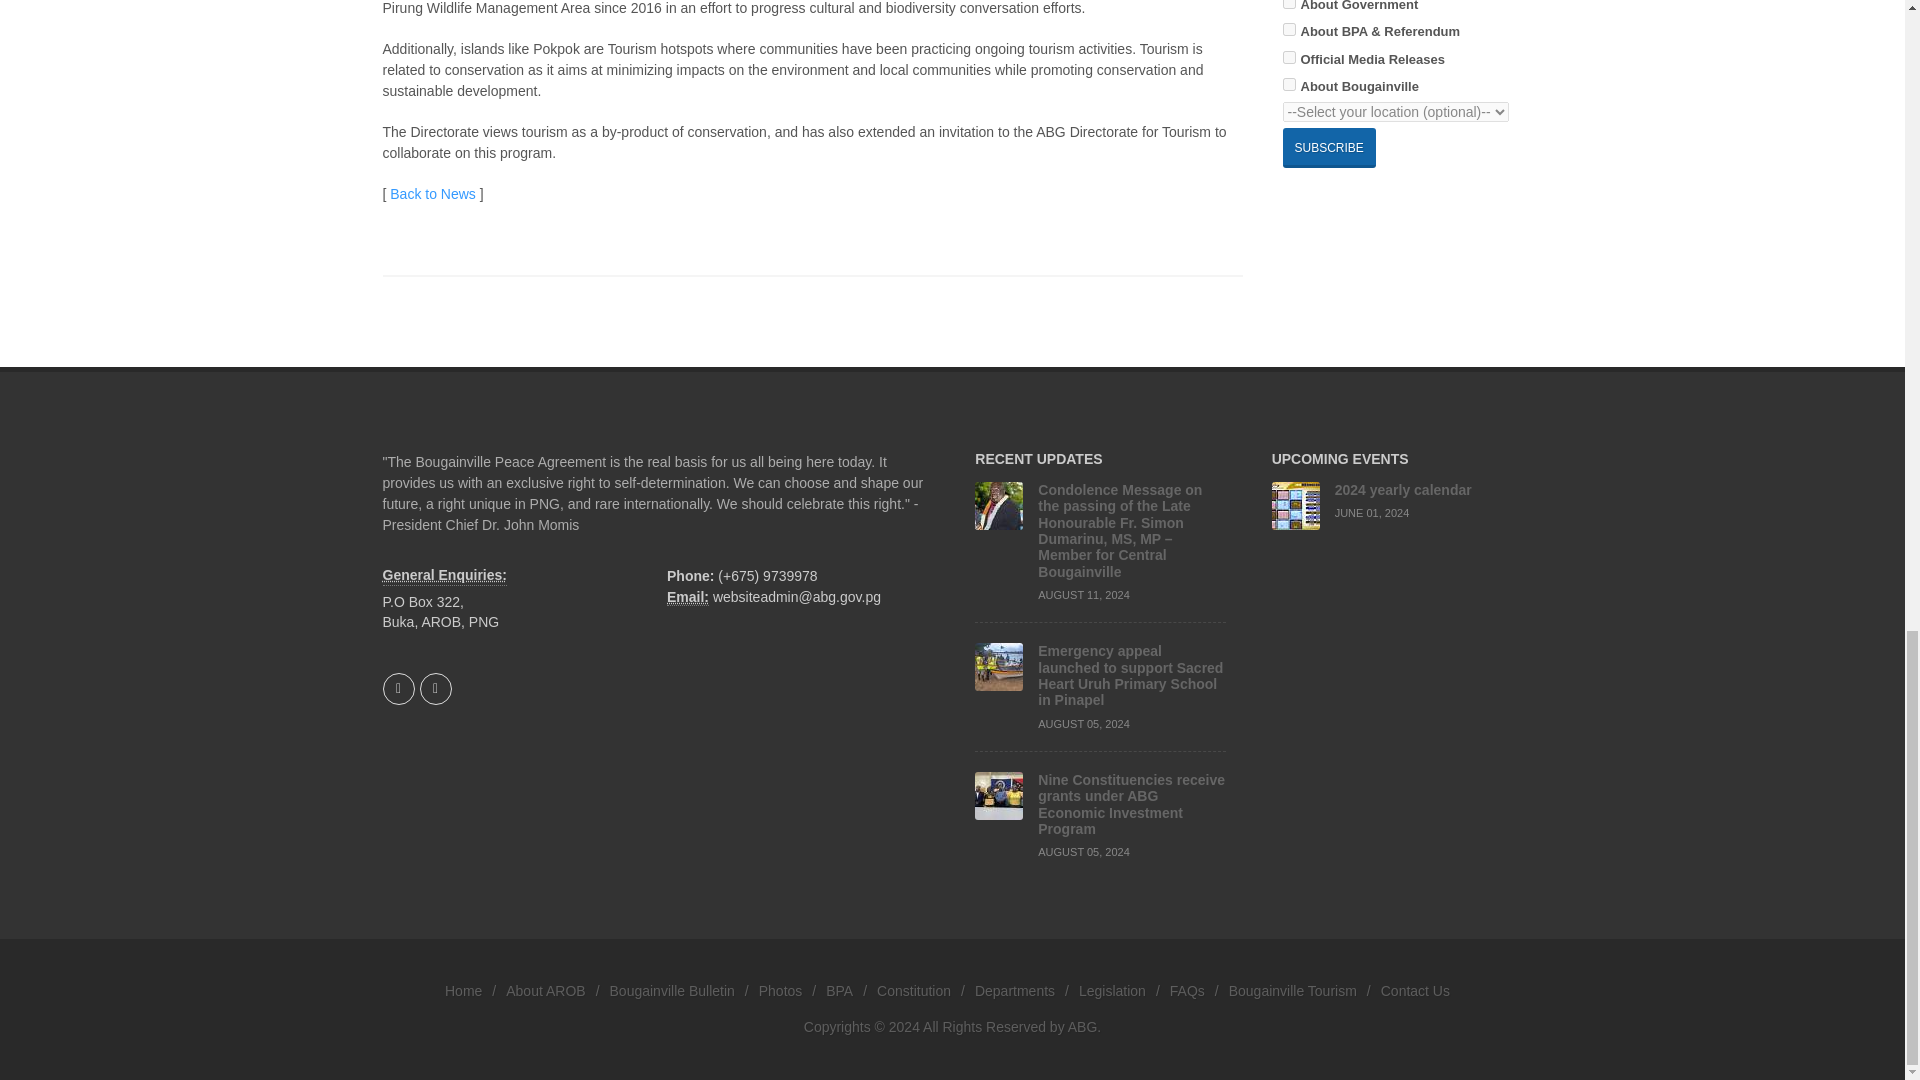 This screenshot has width=1920, height=1080. Describe the element at coordinates (1288, 84) in the screenshot. I see `475950` at that location.